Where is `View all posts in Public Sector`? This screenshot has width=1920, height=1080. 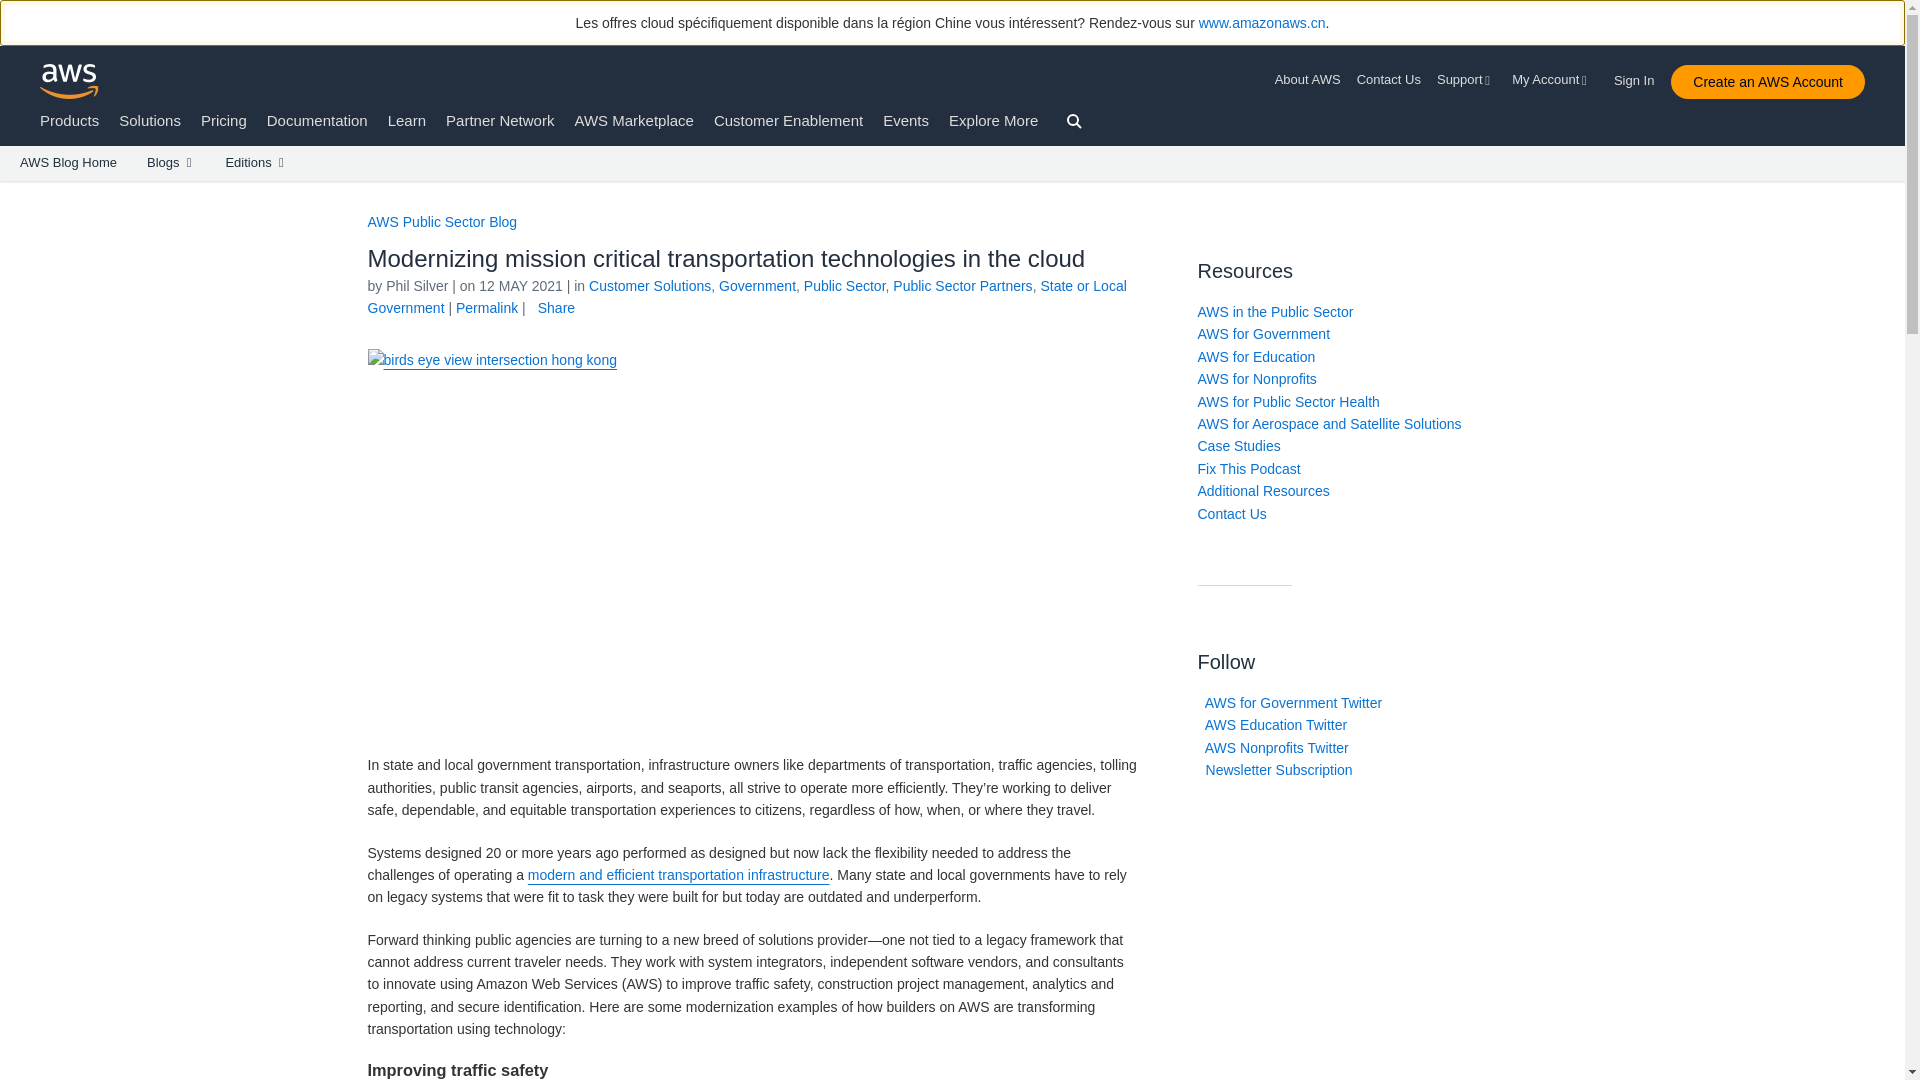
View all posts in Public Sector is located at coordinates (844, 285).